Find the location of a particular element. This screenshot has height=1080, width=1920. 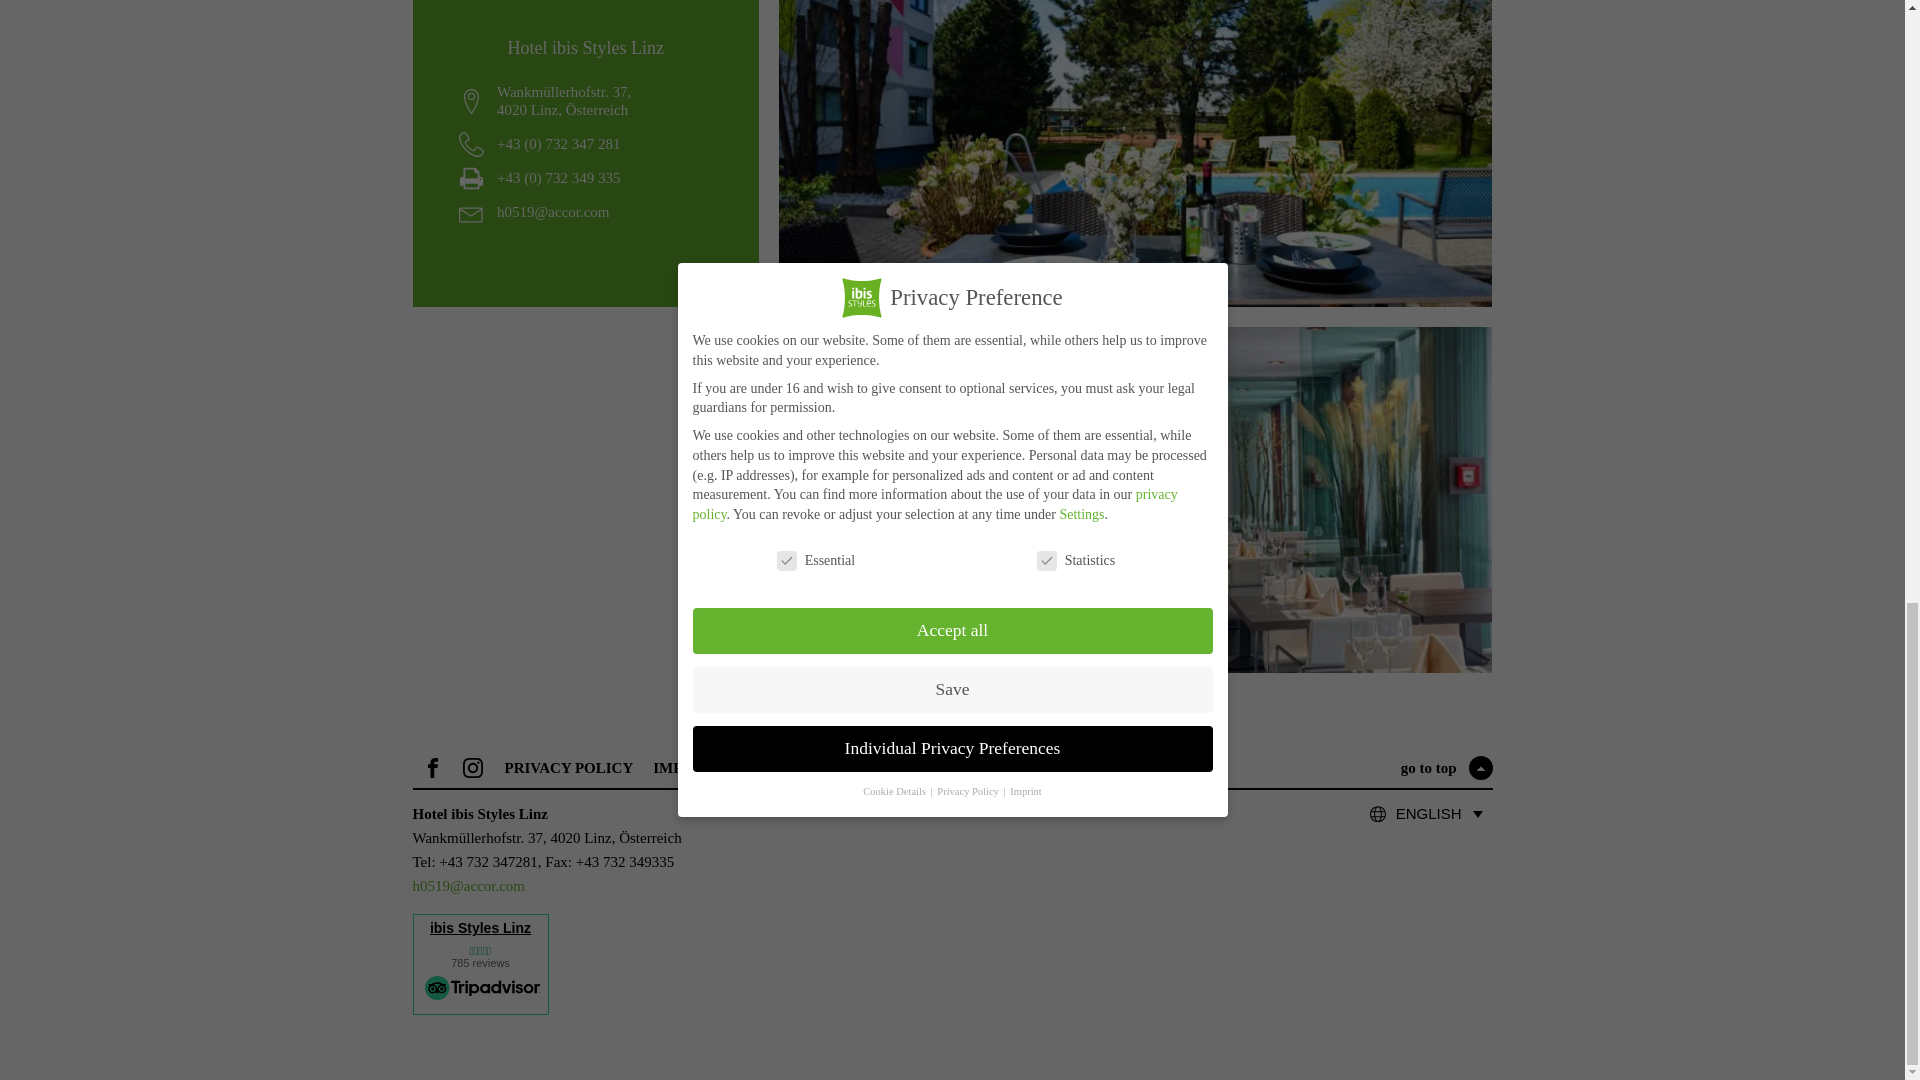

ibis Styles Linz is located at coordinates (480, 928).